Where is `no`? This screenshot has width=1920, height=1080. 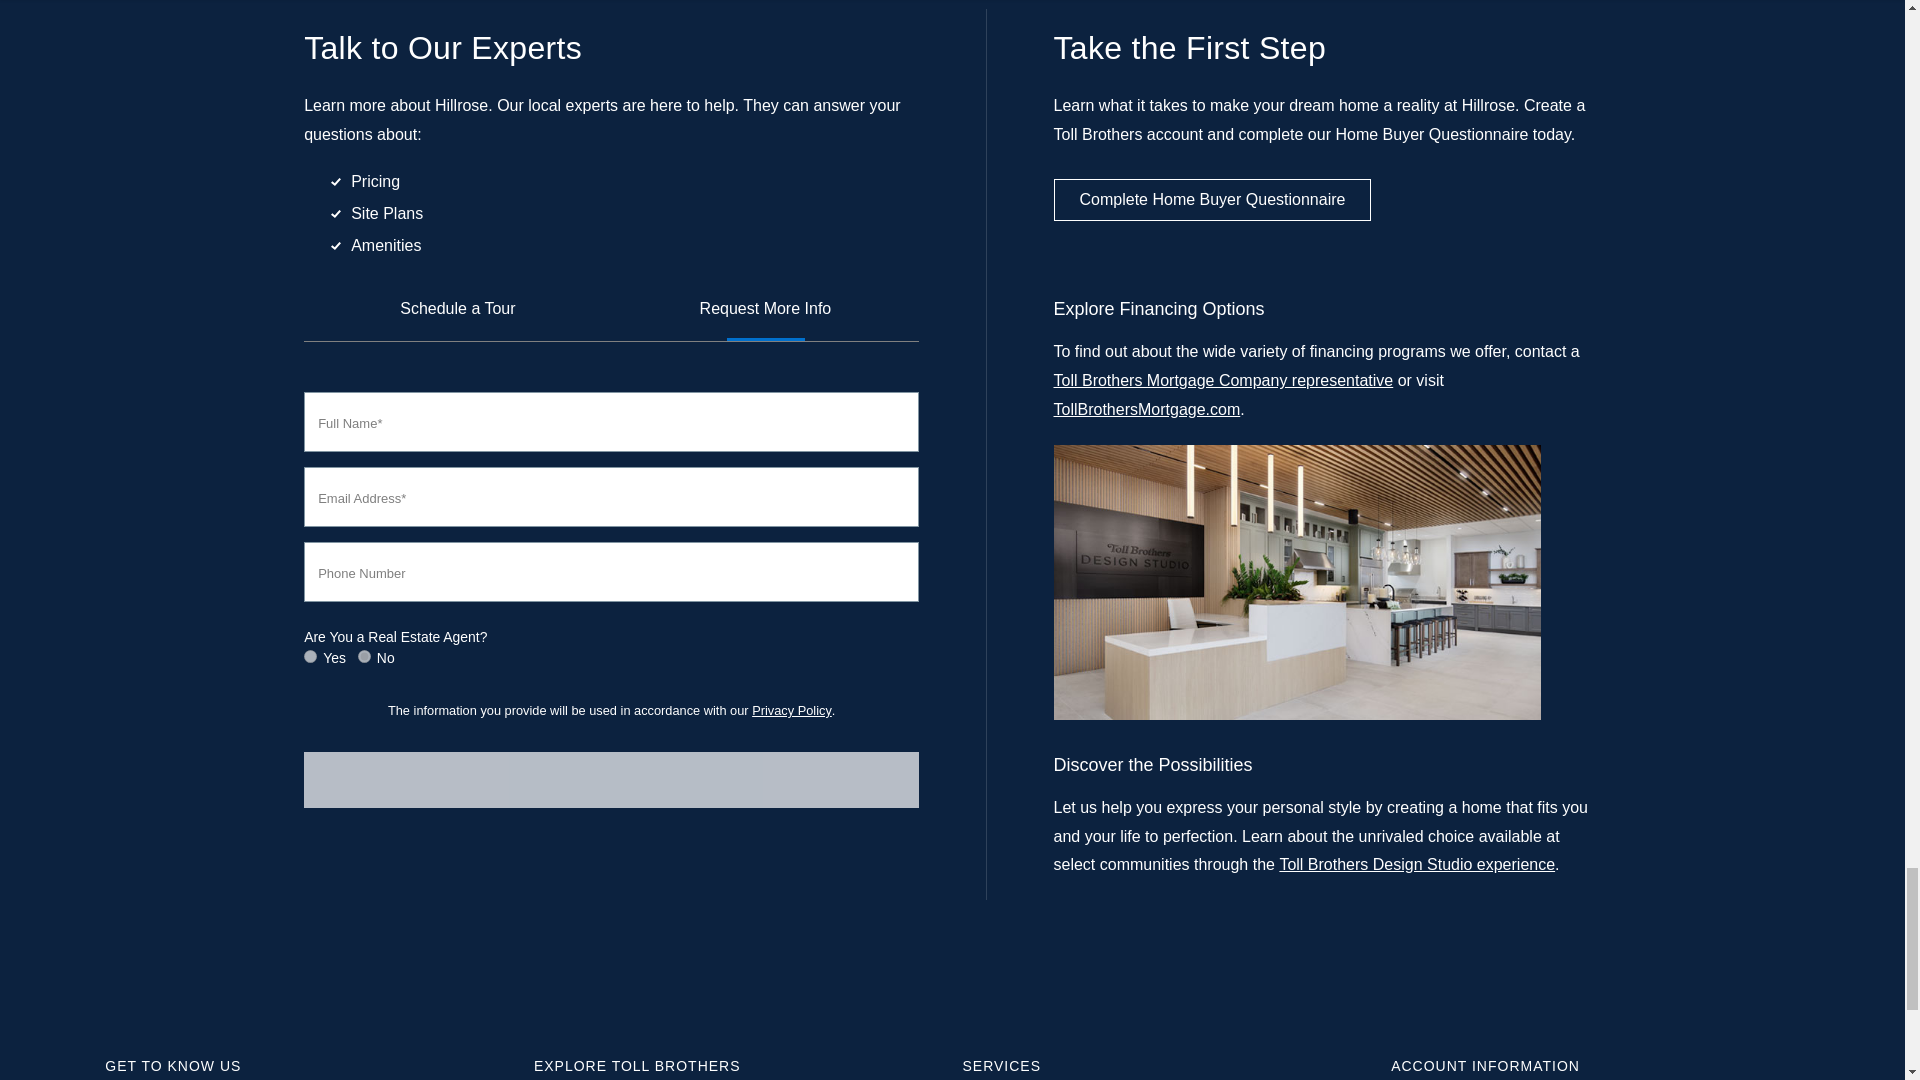 no is located at coordinates (364, 656).